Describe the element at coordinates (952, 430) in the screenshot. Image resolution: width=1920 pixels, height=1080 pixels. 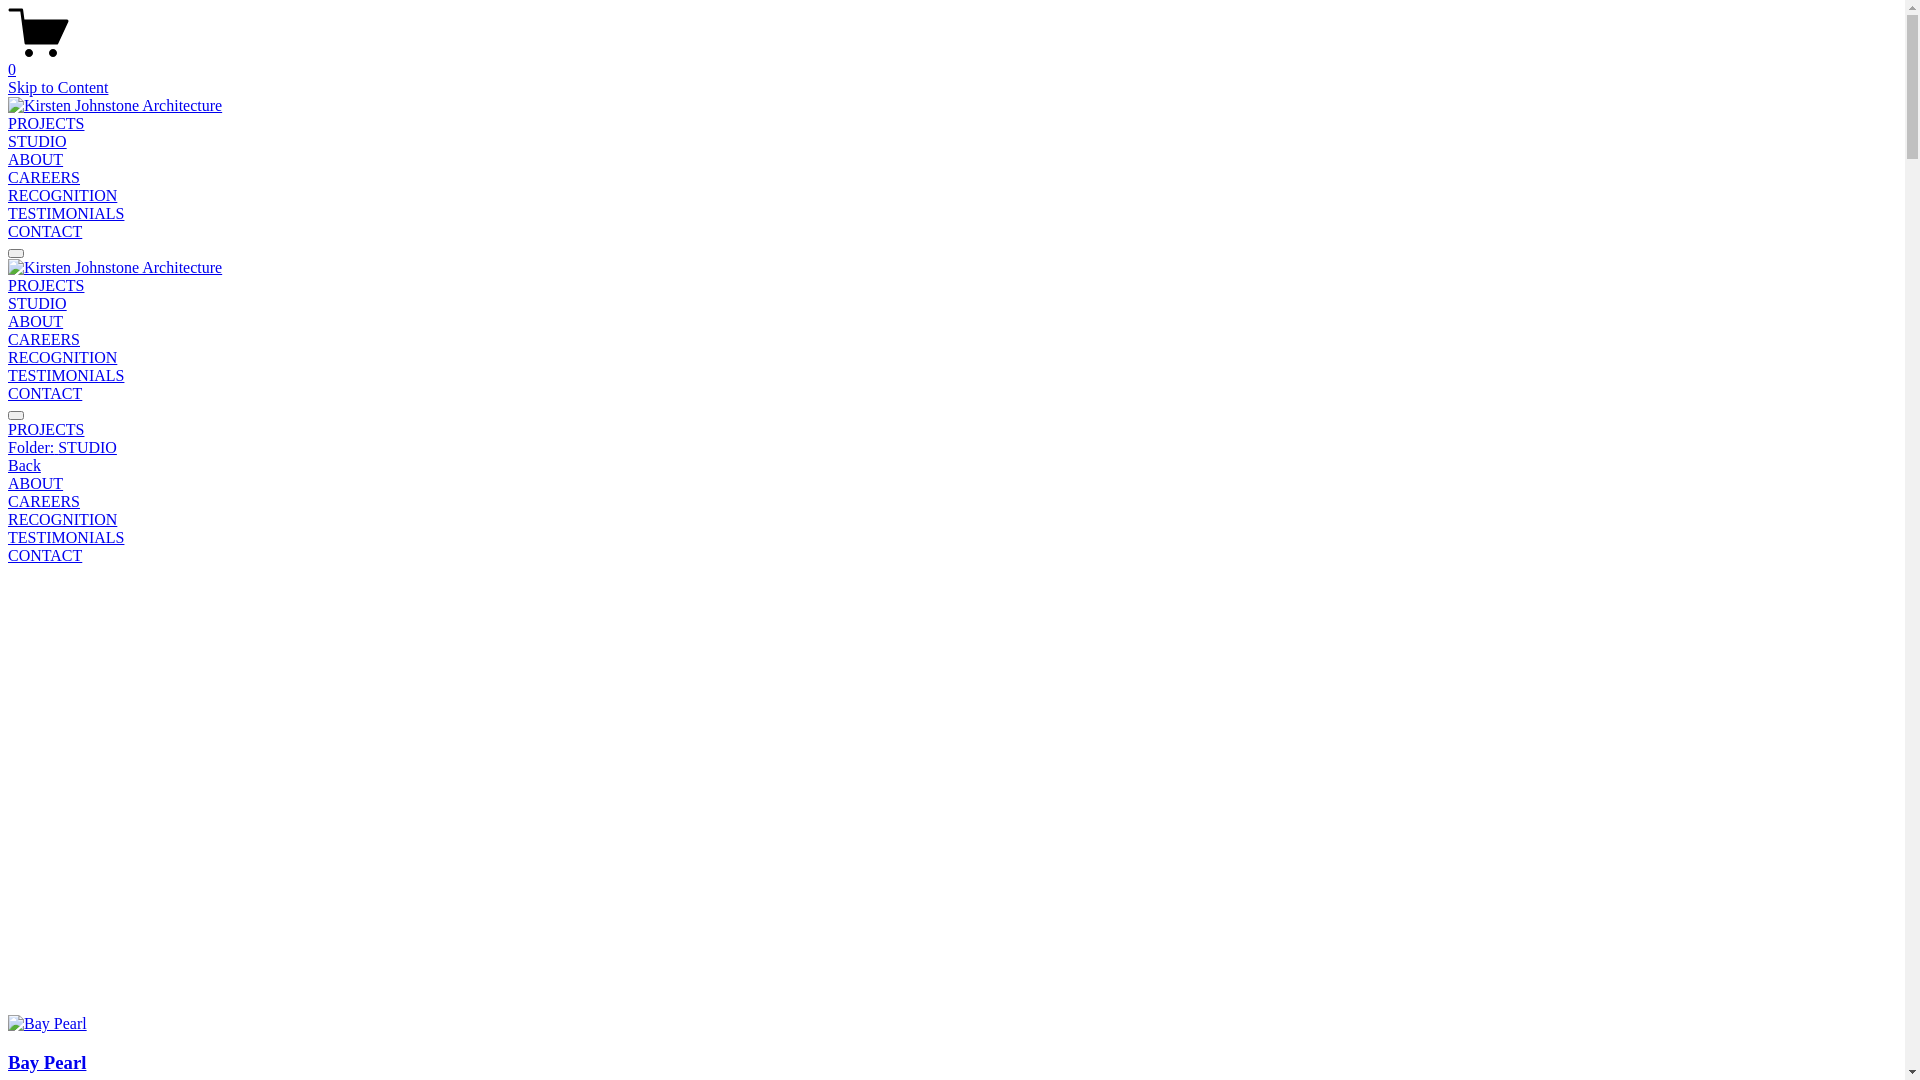
I see `PROJECTS` at that location.